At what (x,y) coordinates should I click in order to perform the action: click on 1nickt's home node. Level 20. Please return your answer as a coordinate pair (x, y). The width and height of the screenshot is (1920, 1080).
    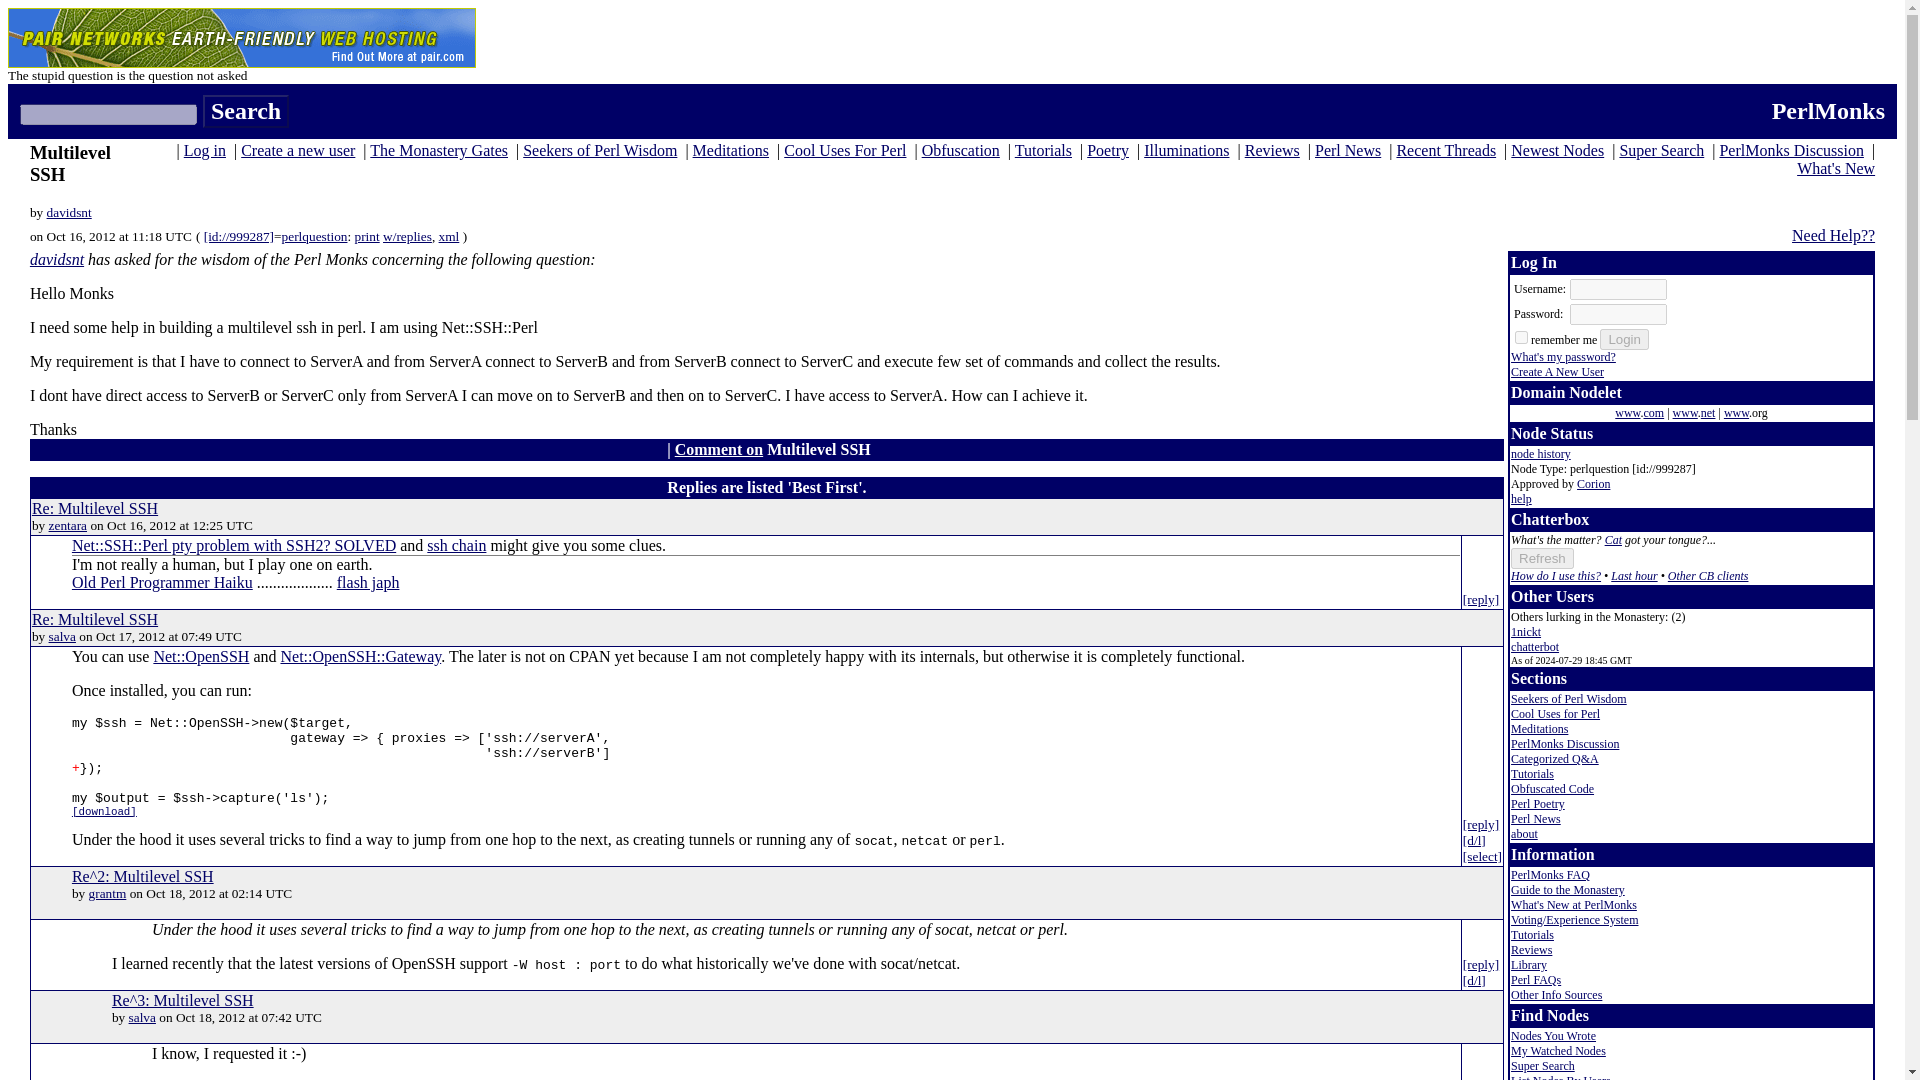
    Looking at the image, I should click on (1526, 632).